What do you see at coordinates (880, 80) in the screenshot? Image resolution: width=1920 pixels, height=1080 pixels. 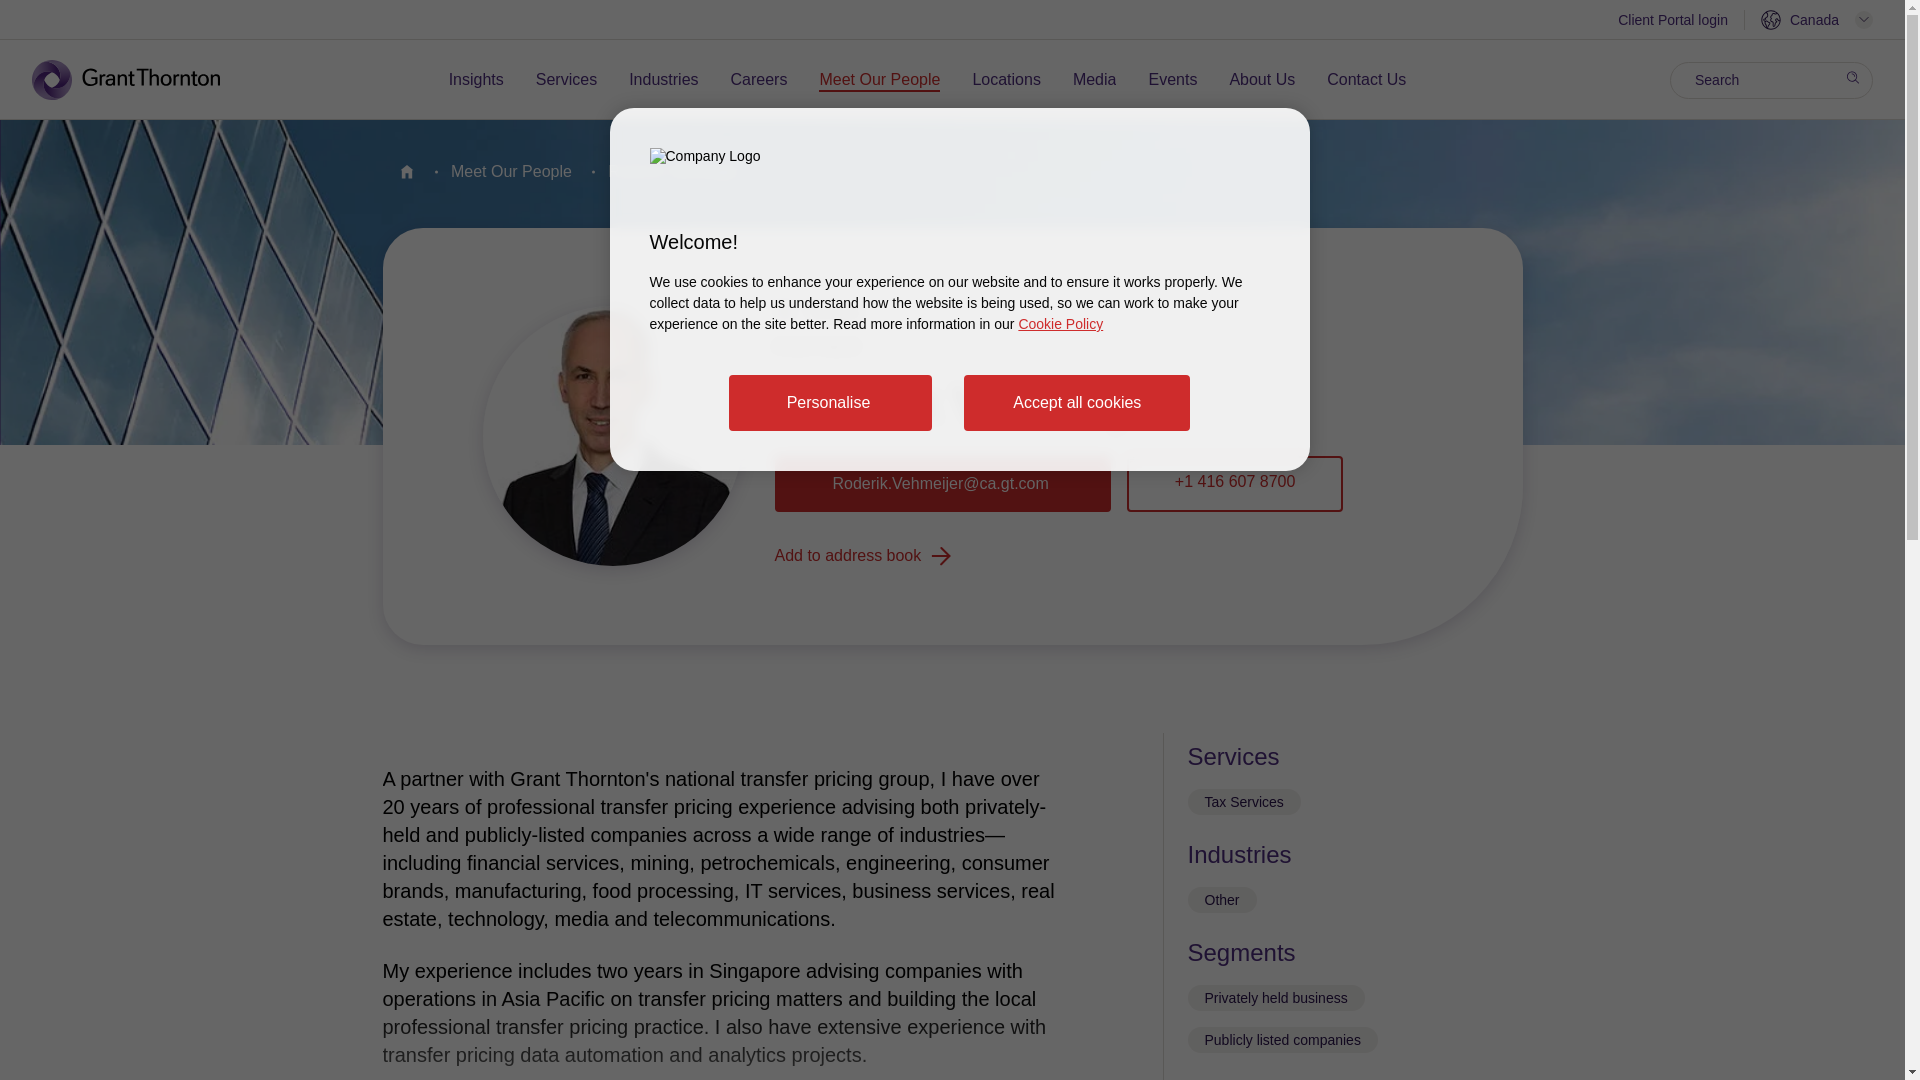 I see `Meet Our People` at bounding box center [880, 80].